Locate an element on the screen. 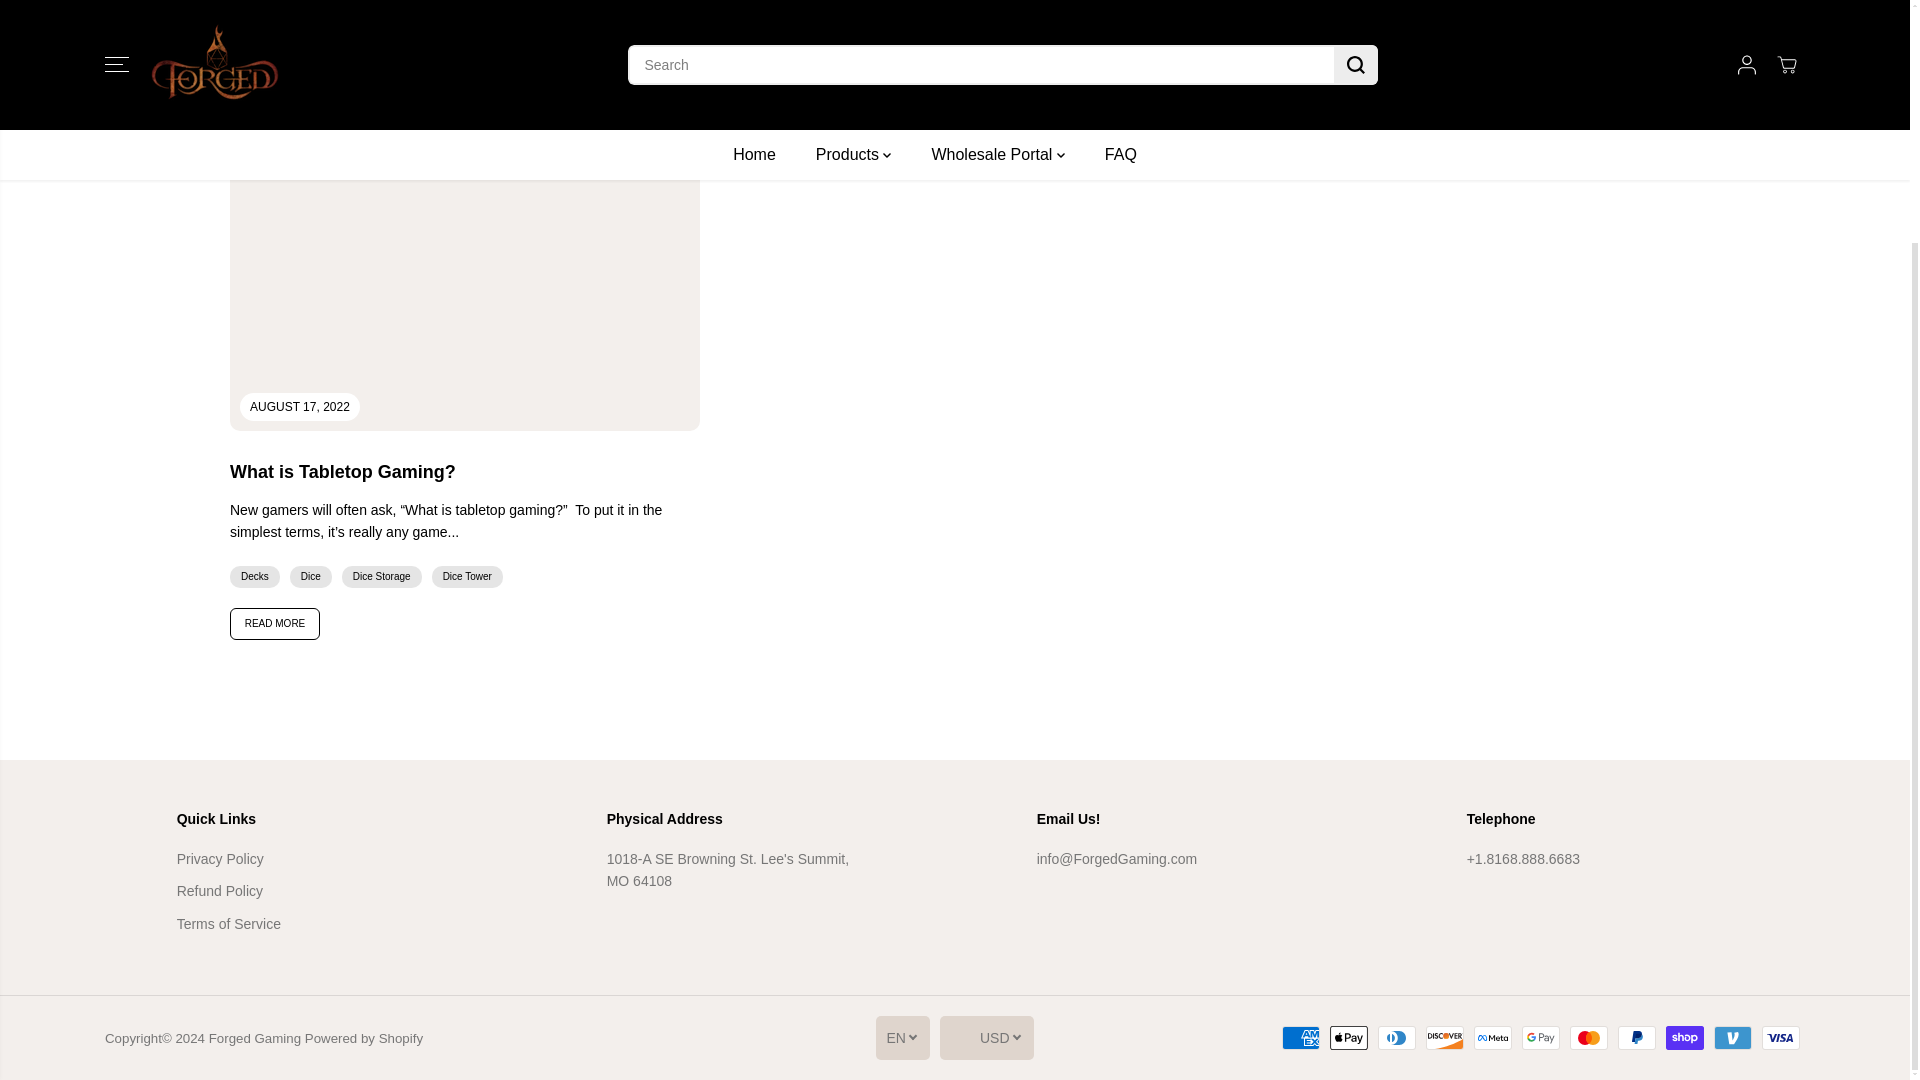  Narrow search to articles also having tag Dice Tower is located at coordinates (686, 74).